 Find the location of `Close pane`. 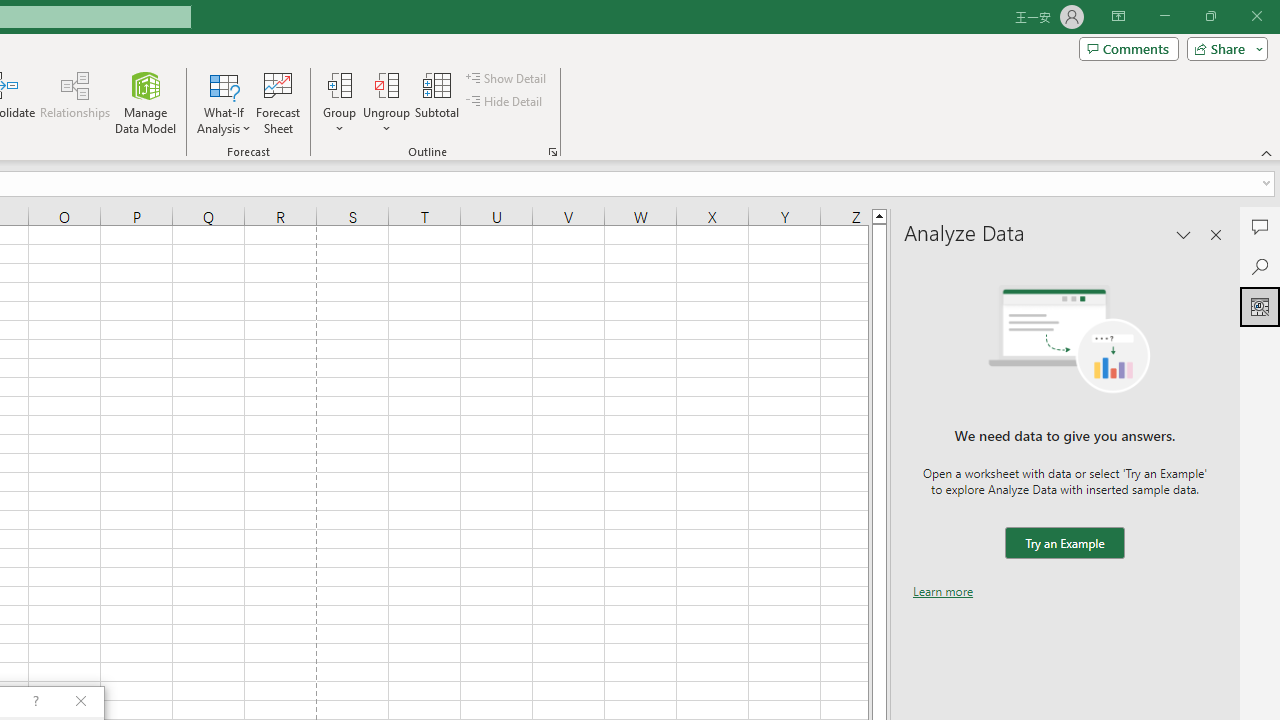

Close pane is located at coordinates (1216, 234).